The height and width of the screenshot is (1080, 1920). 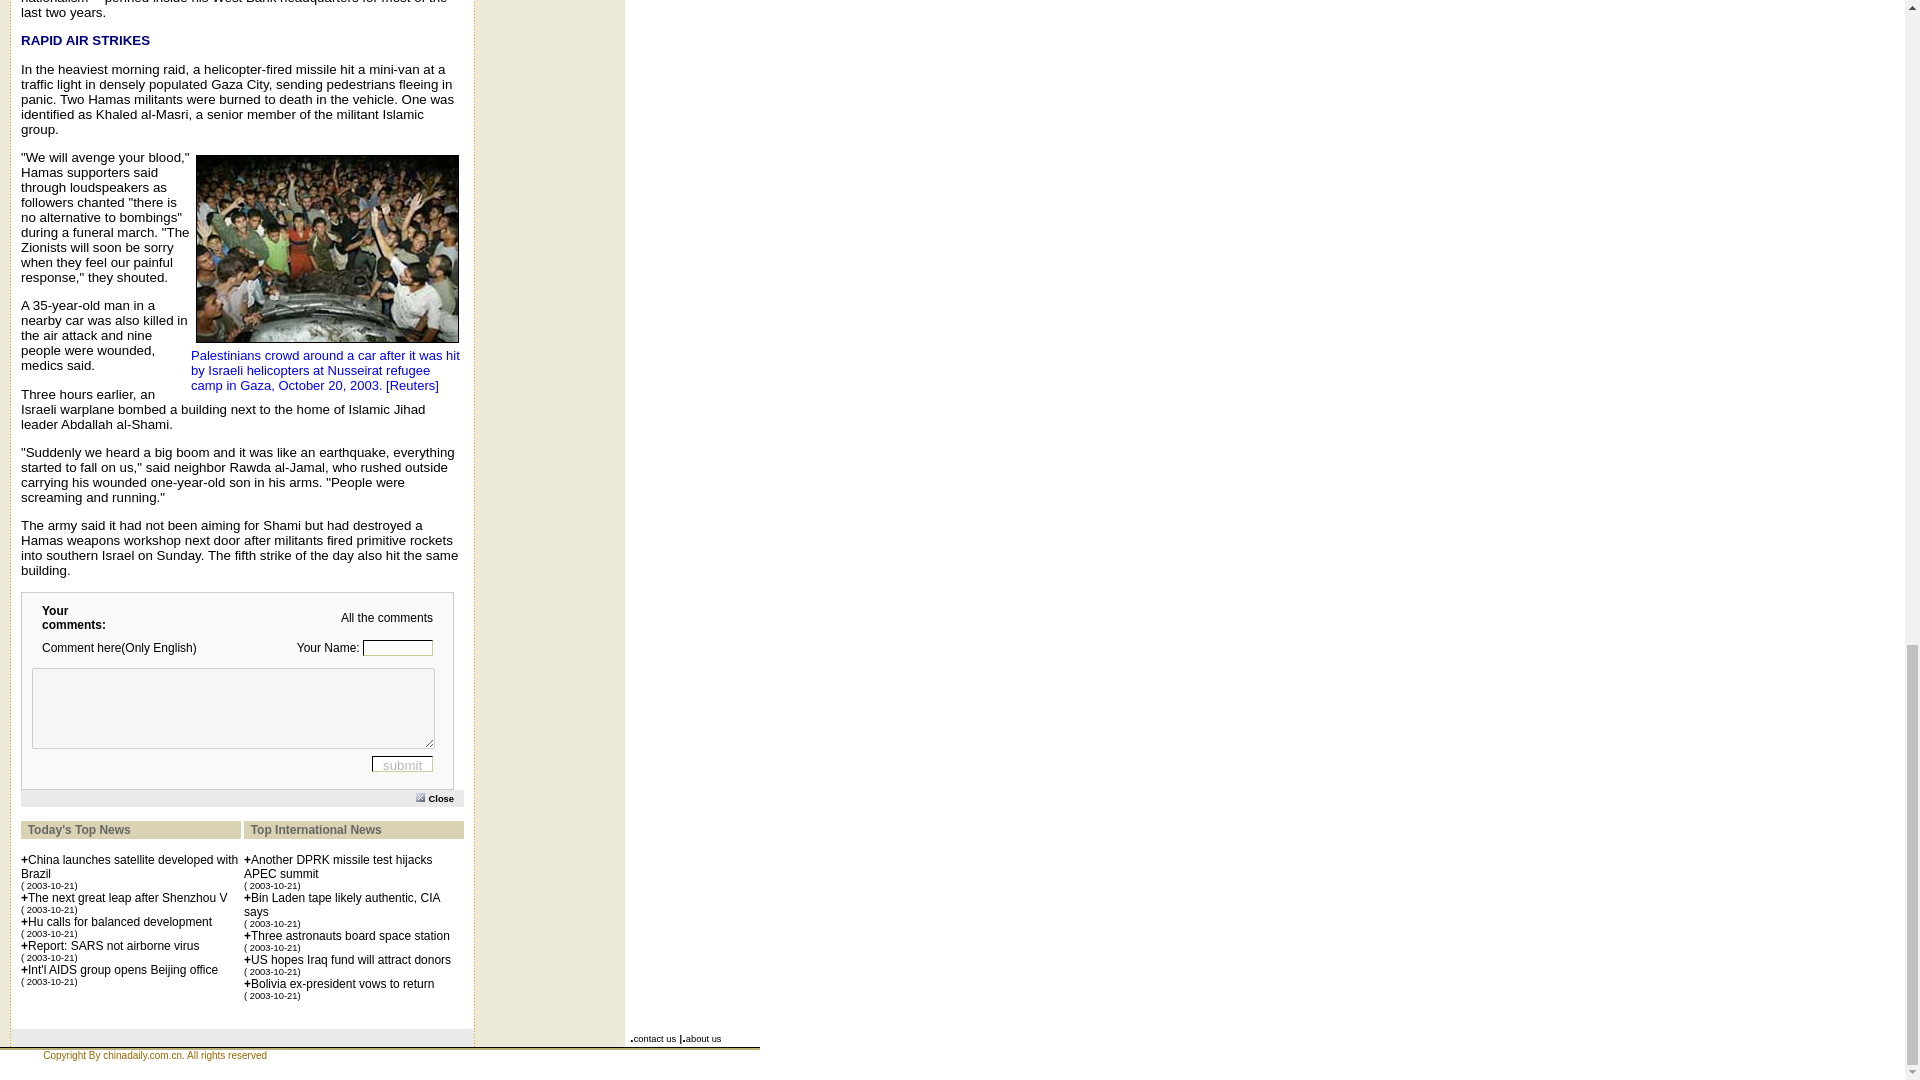 What do you see at coordinates (387, 618) in the screenshot?
I see `All the comments` at bounding box center [387, 618].